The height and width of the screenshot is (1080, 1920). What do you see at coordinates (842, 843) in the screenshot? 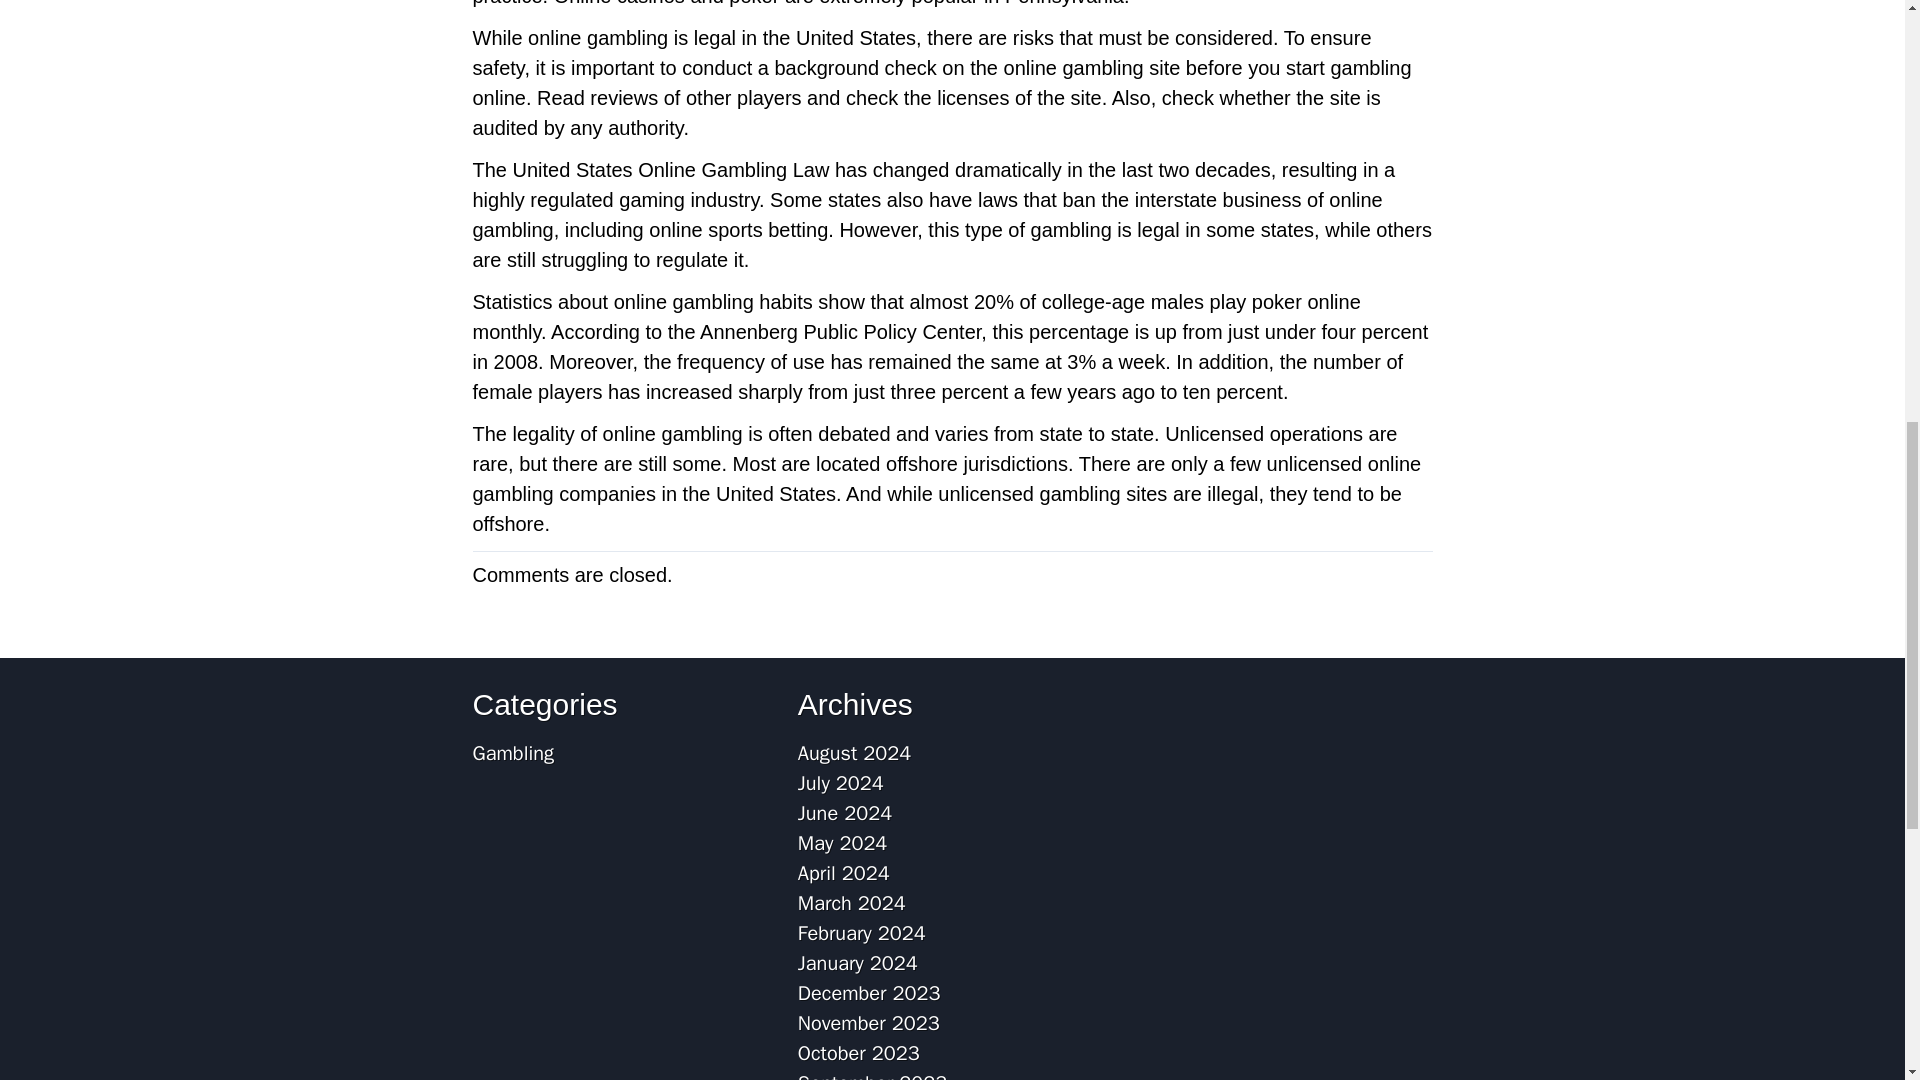
I see `May 2024` at bounding box center [842, 843].